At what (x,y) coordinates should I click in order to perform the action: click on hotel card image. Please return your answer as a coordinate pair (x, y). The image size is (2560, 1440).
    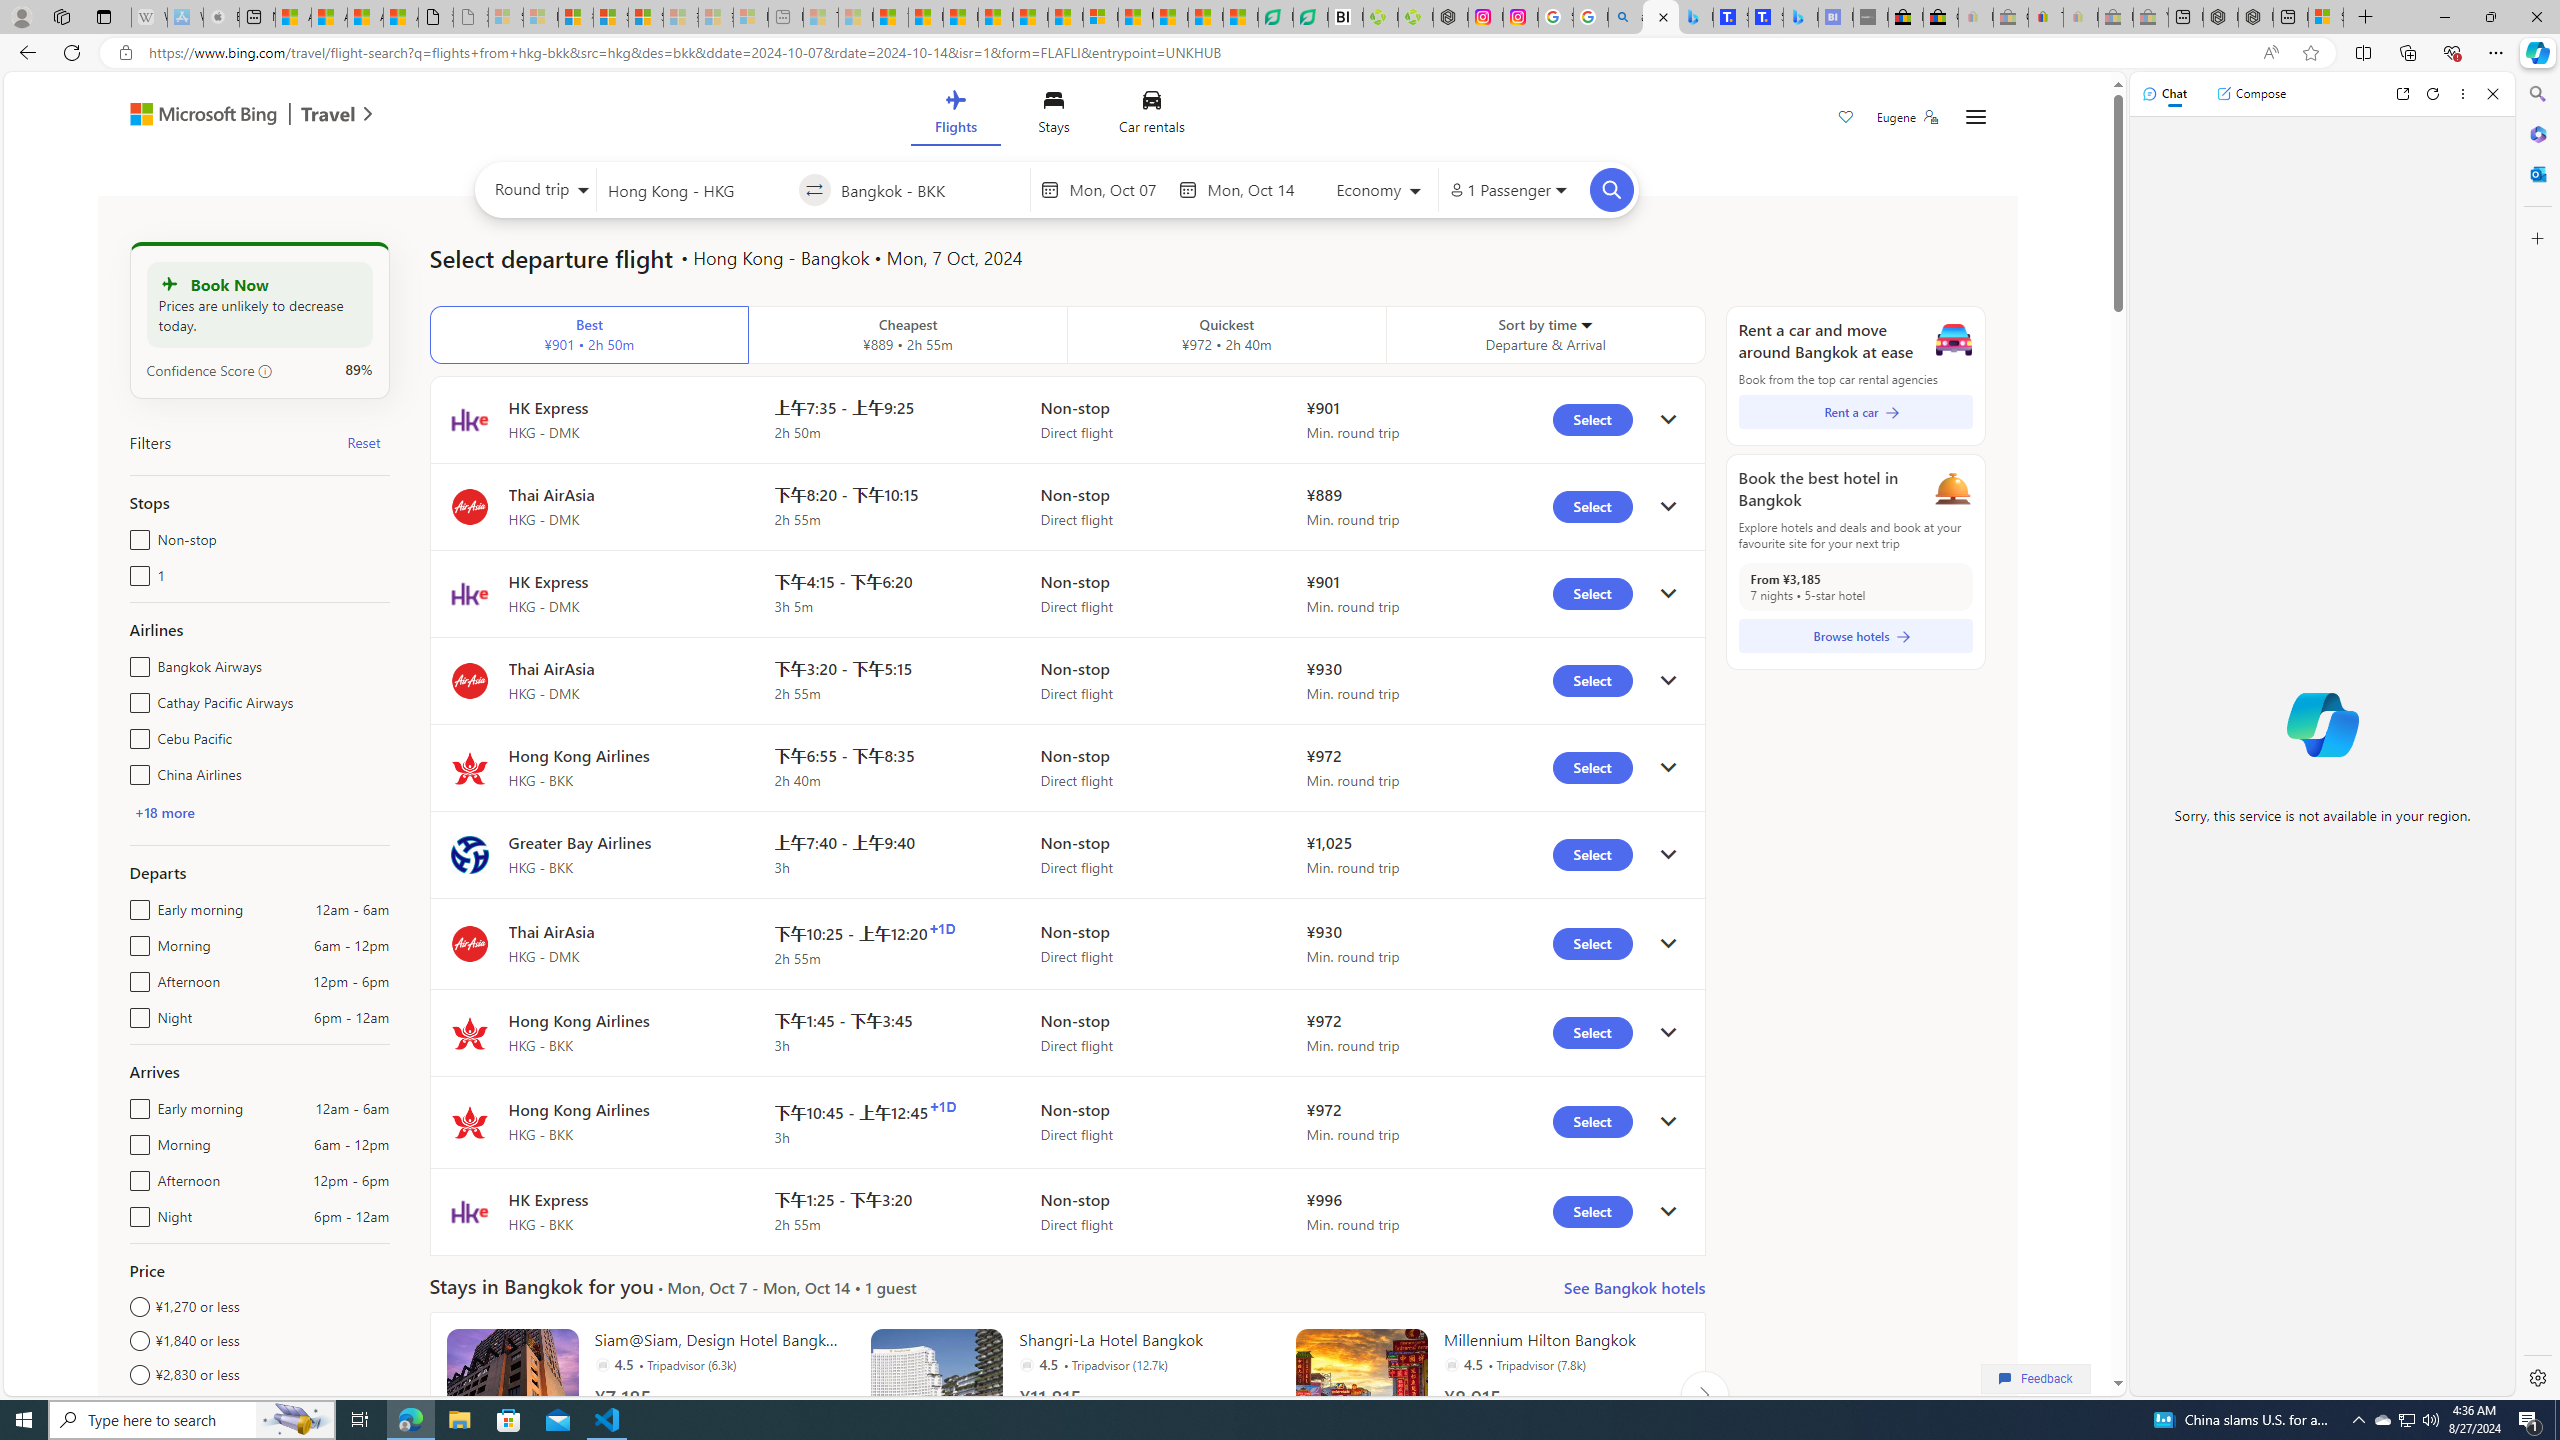
    Looking at the image, I should click on (1362, 1394).